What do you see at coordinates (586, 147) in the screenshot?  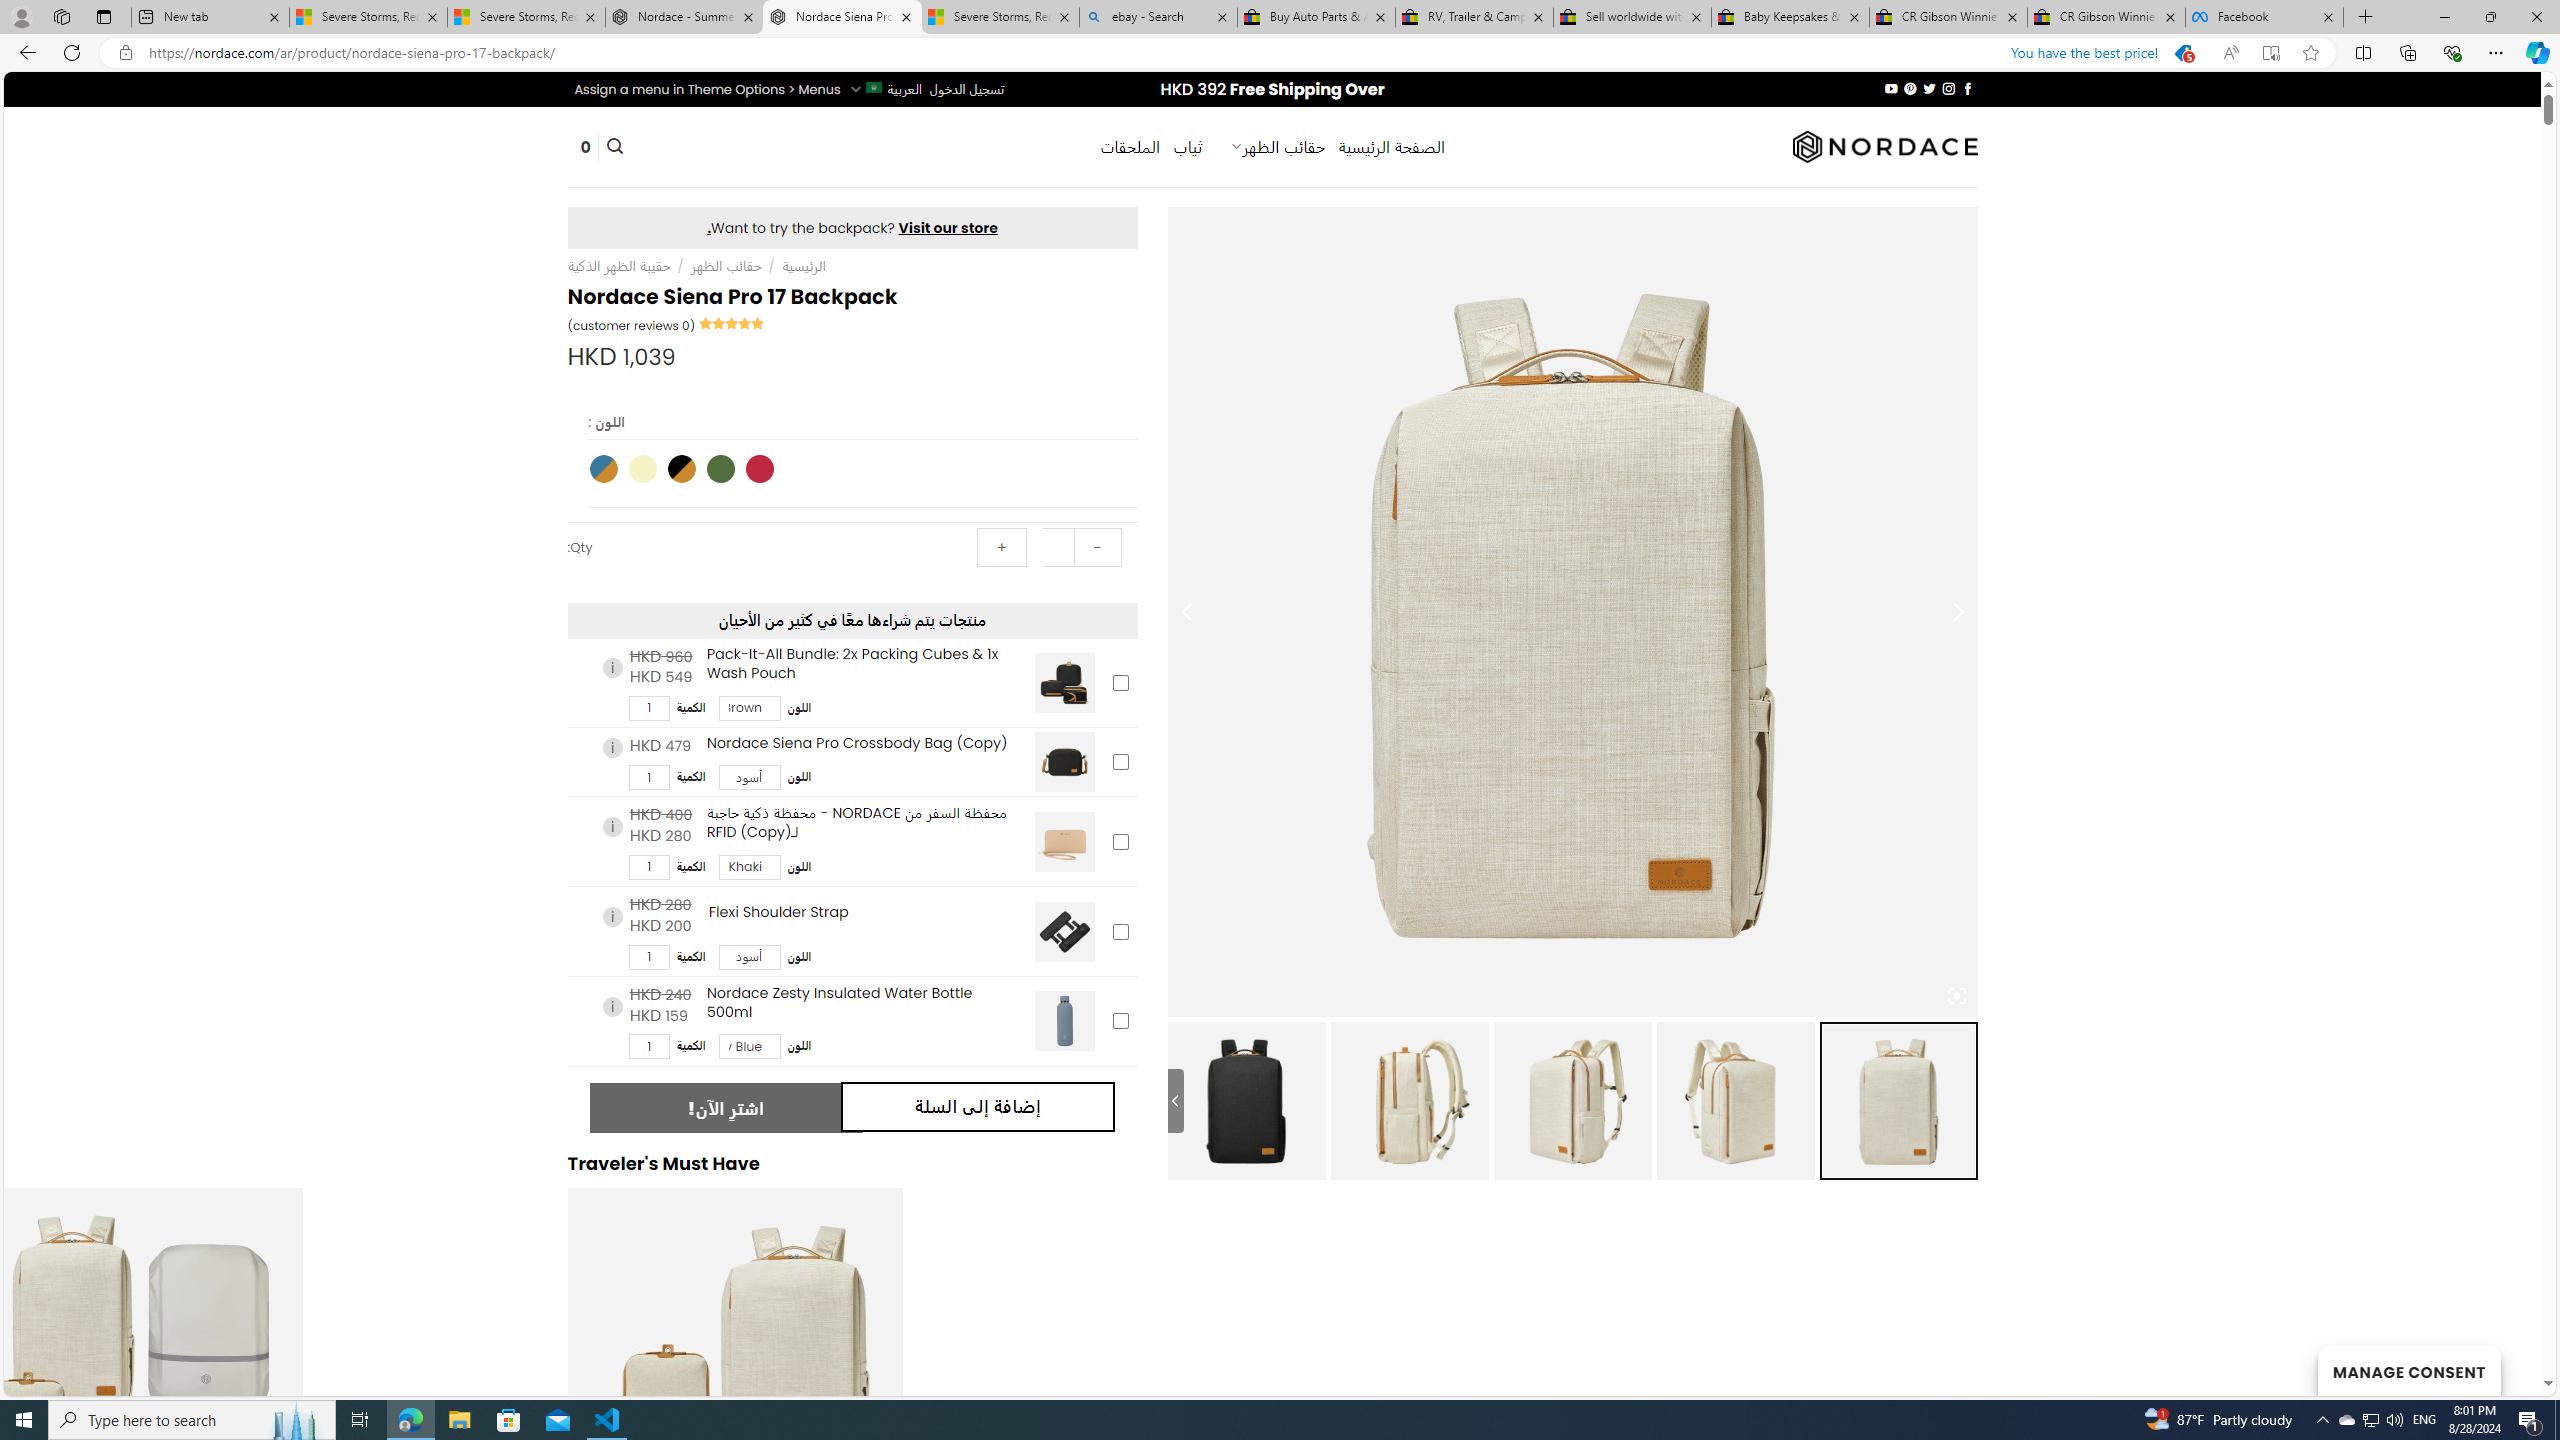 I see ` 0` at bounding box center [586, 147].